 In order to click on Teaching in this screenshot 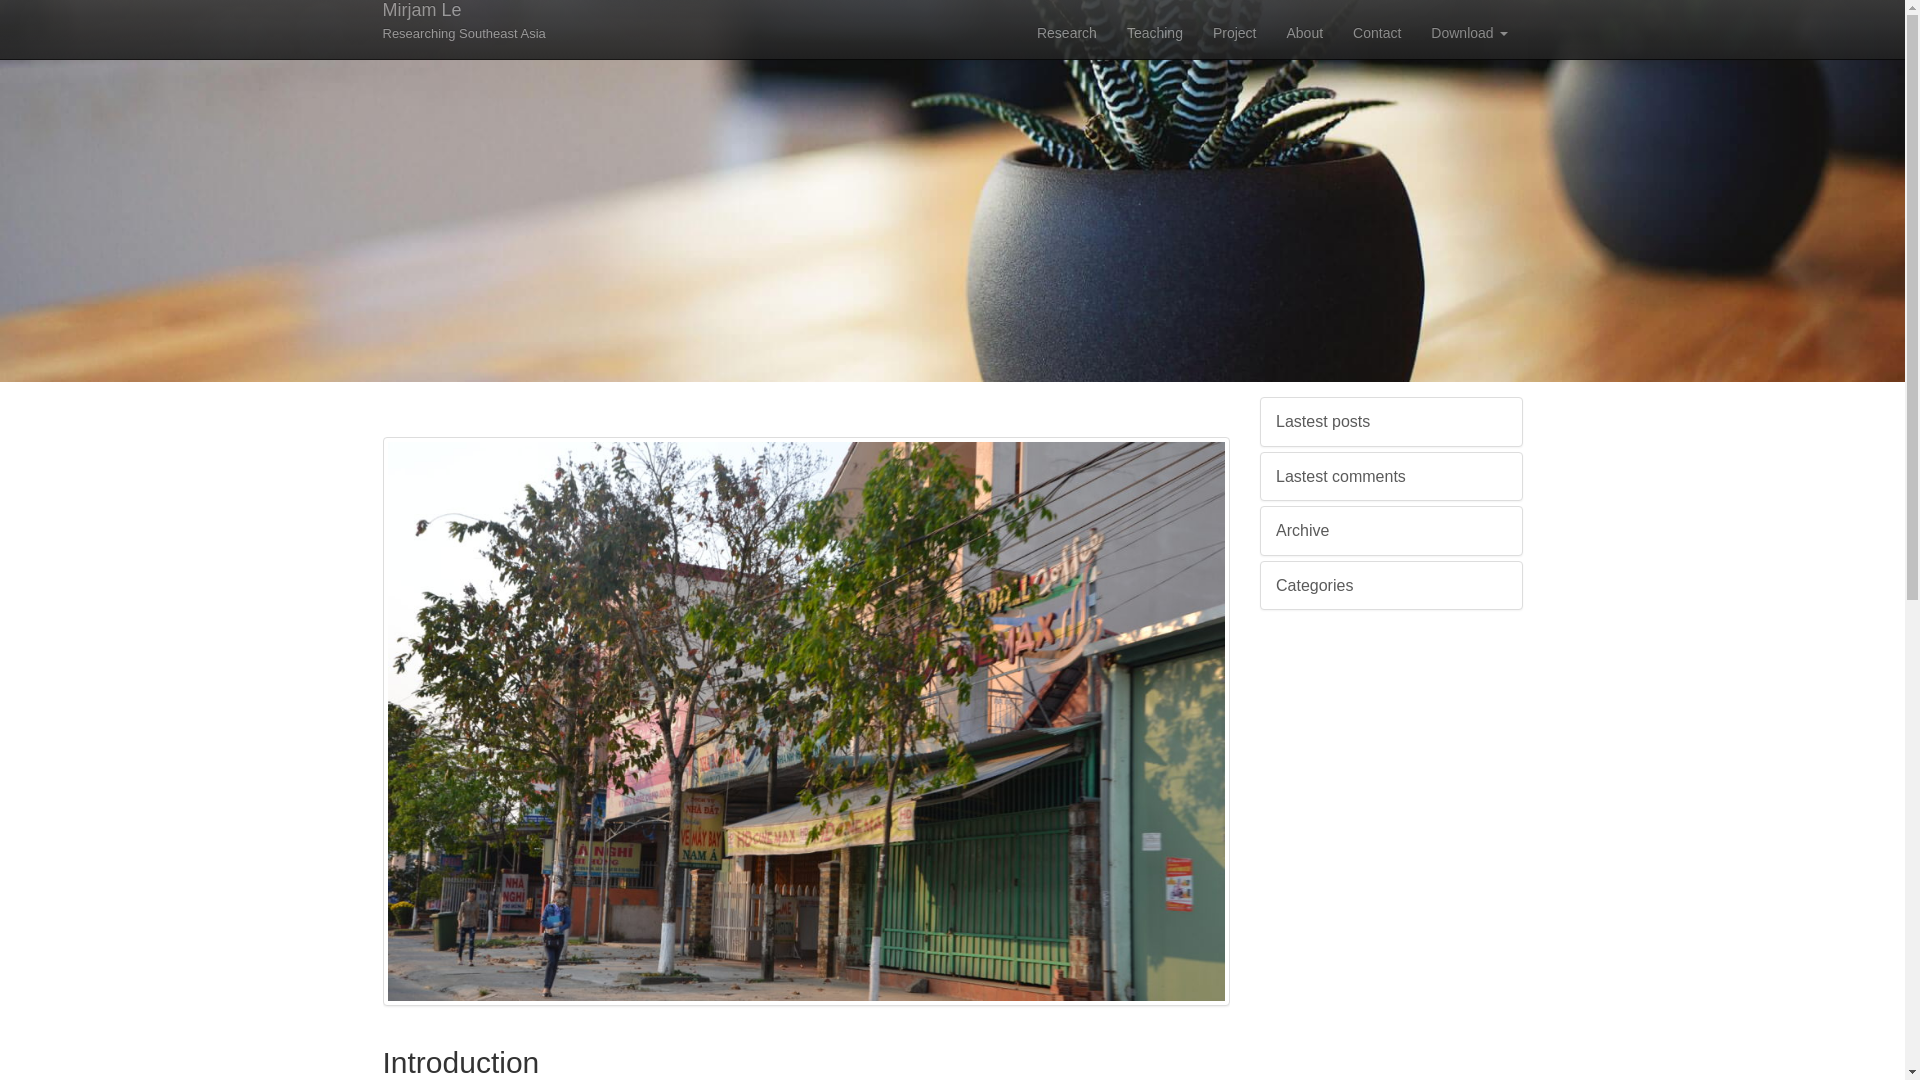, I will do `click(1377, 32)`.